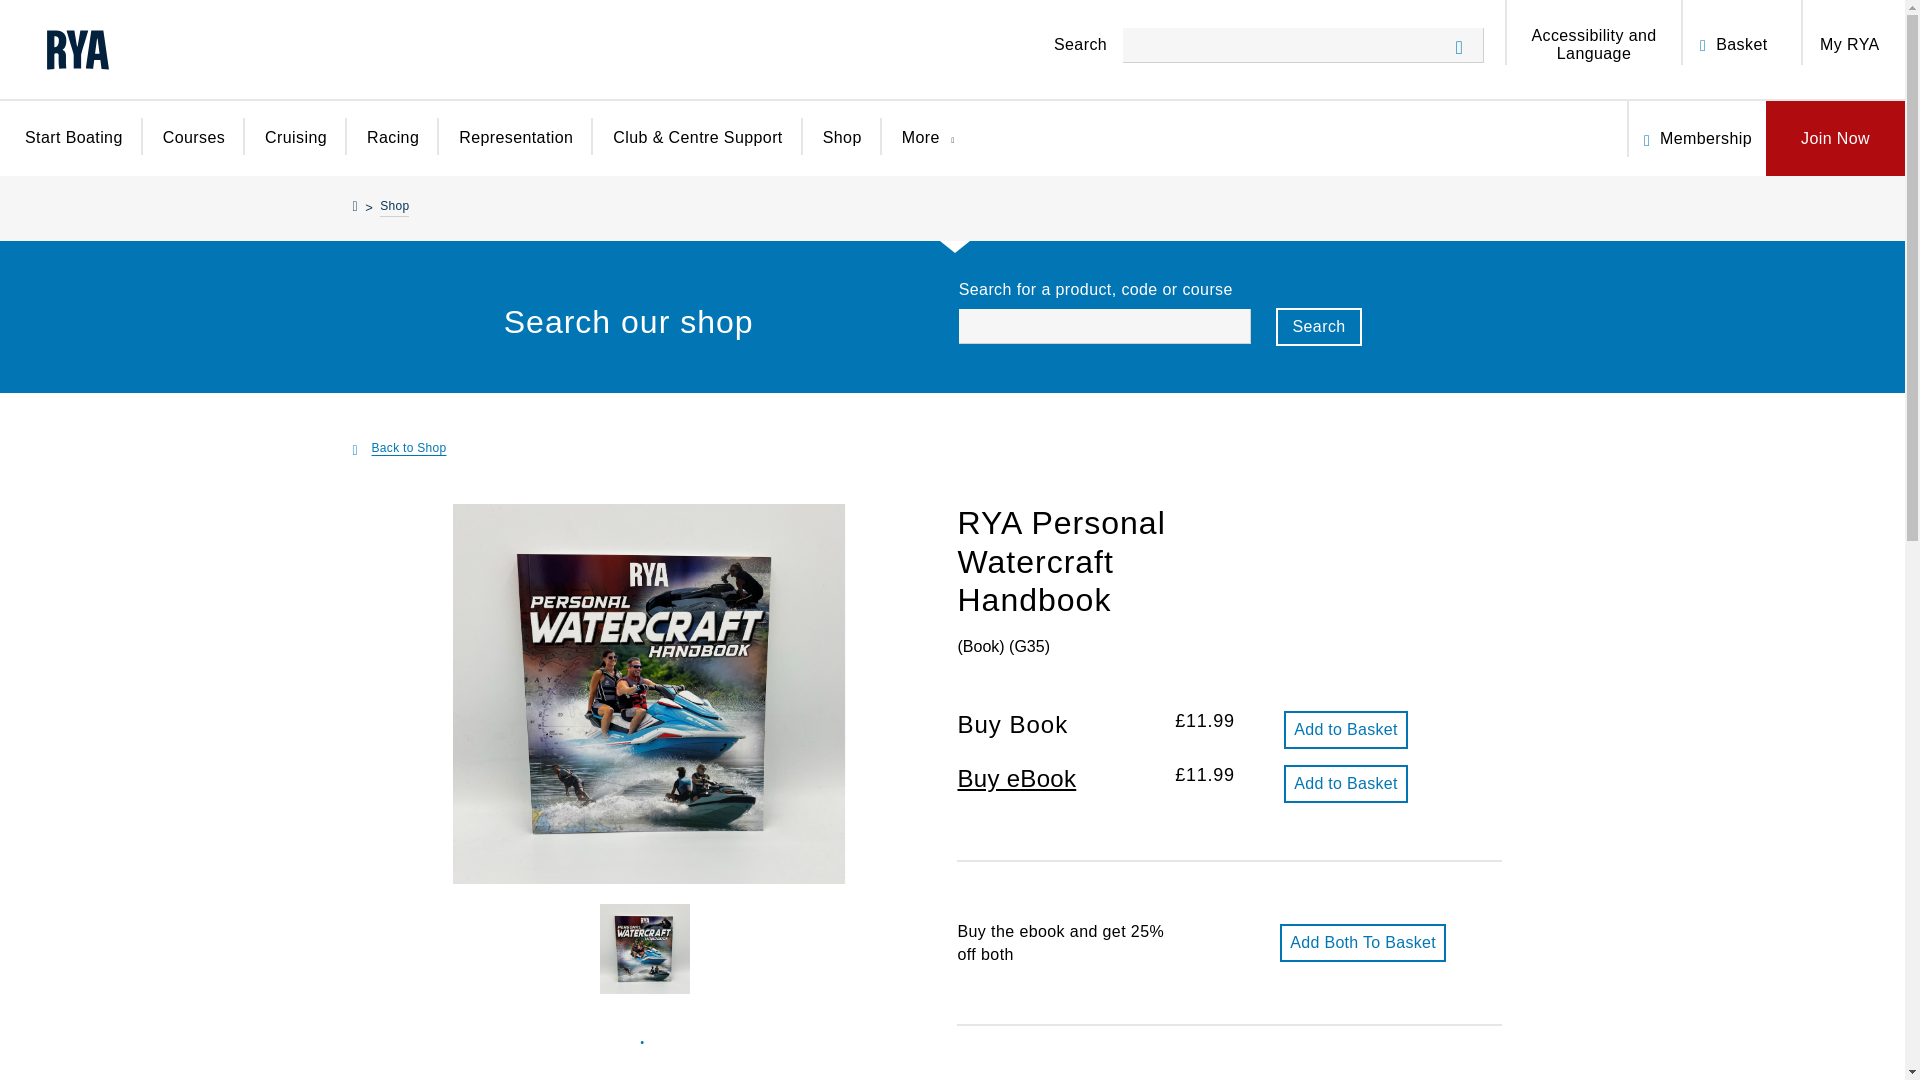 The height and width of the screenshot is (1080, 1920). Describe the element at coordinates (934, 152) in the screenshot. I see `More` at that location.